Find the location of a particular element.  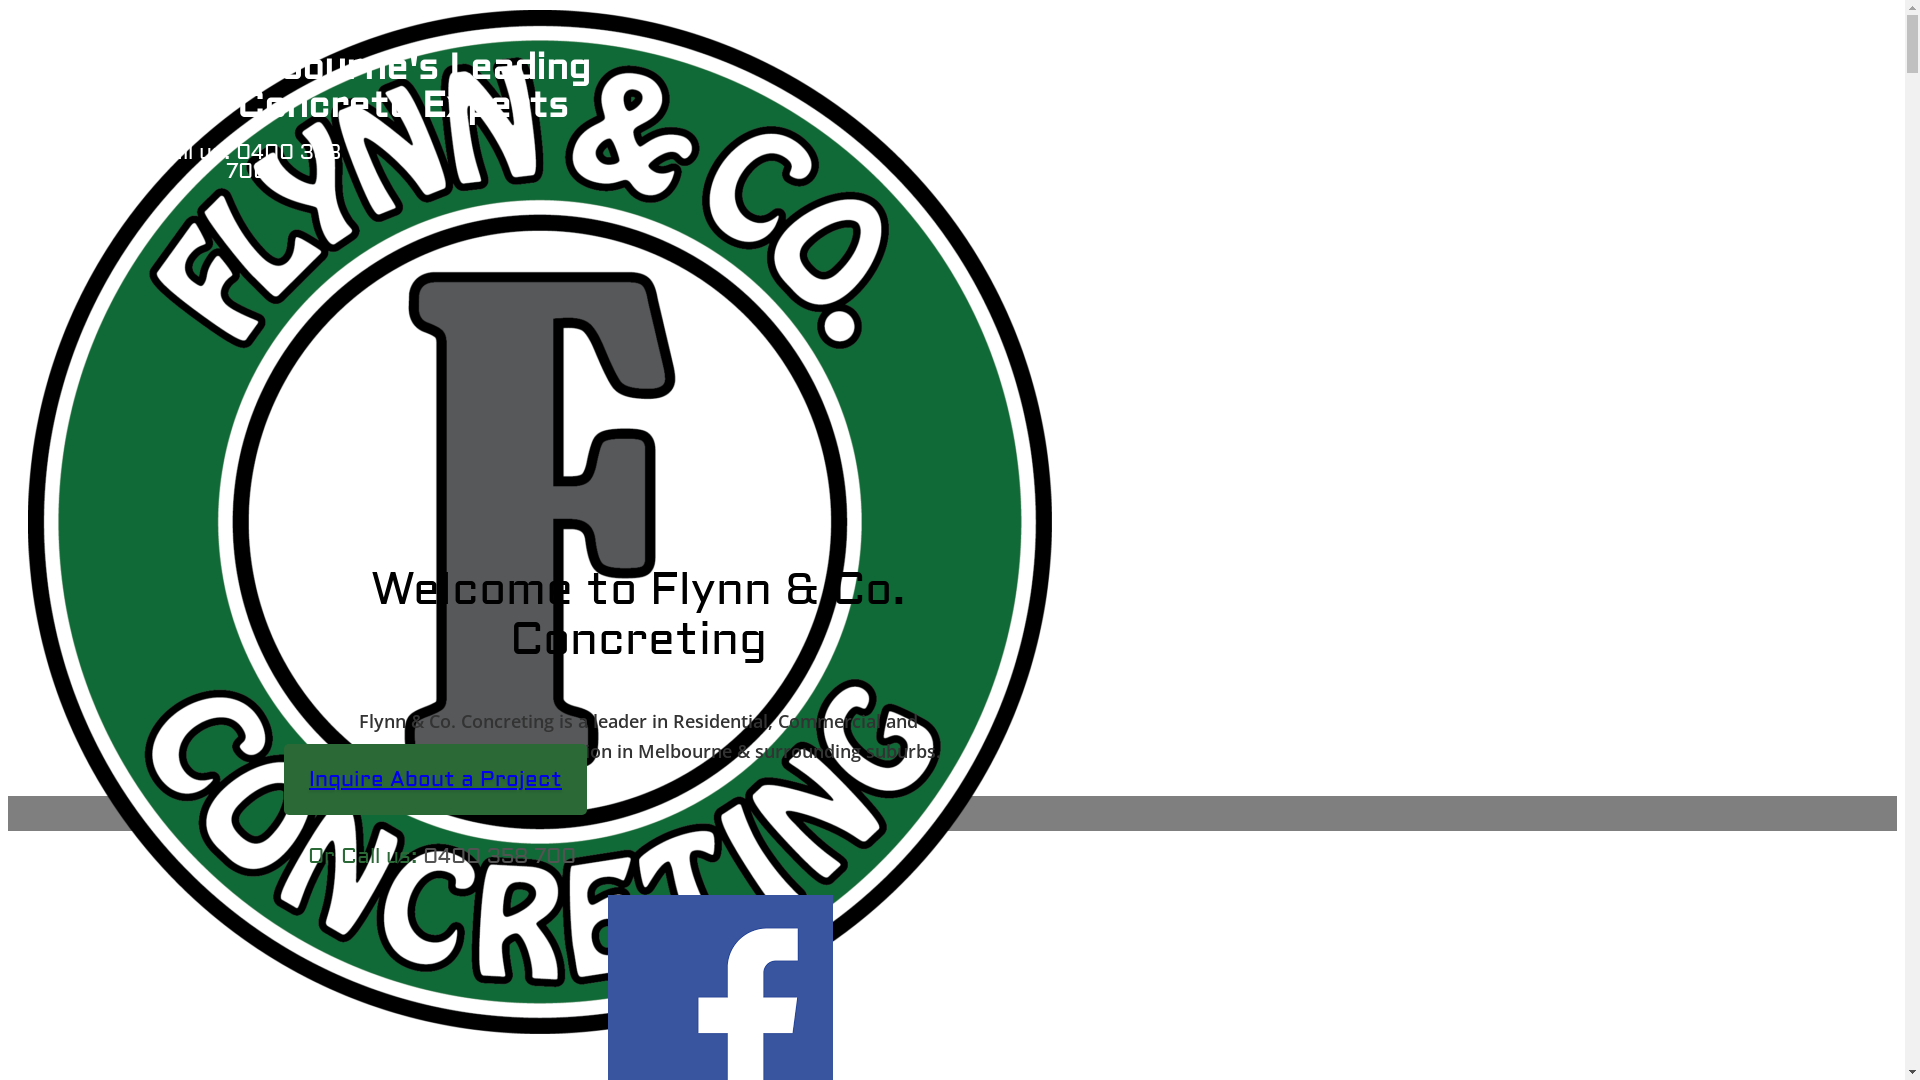

Inquire About a Project is located at coordinates (436, 780).